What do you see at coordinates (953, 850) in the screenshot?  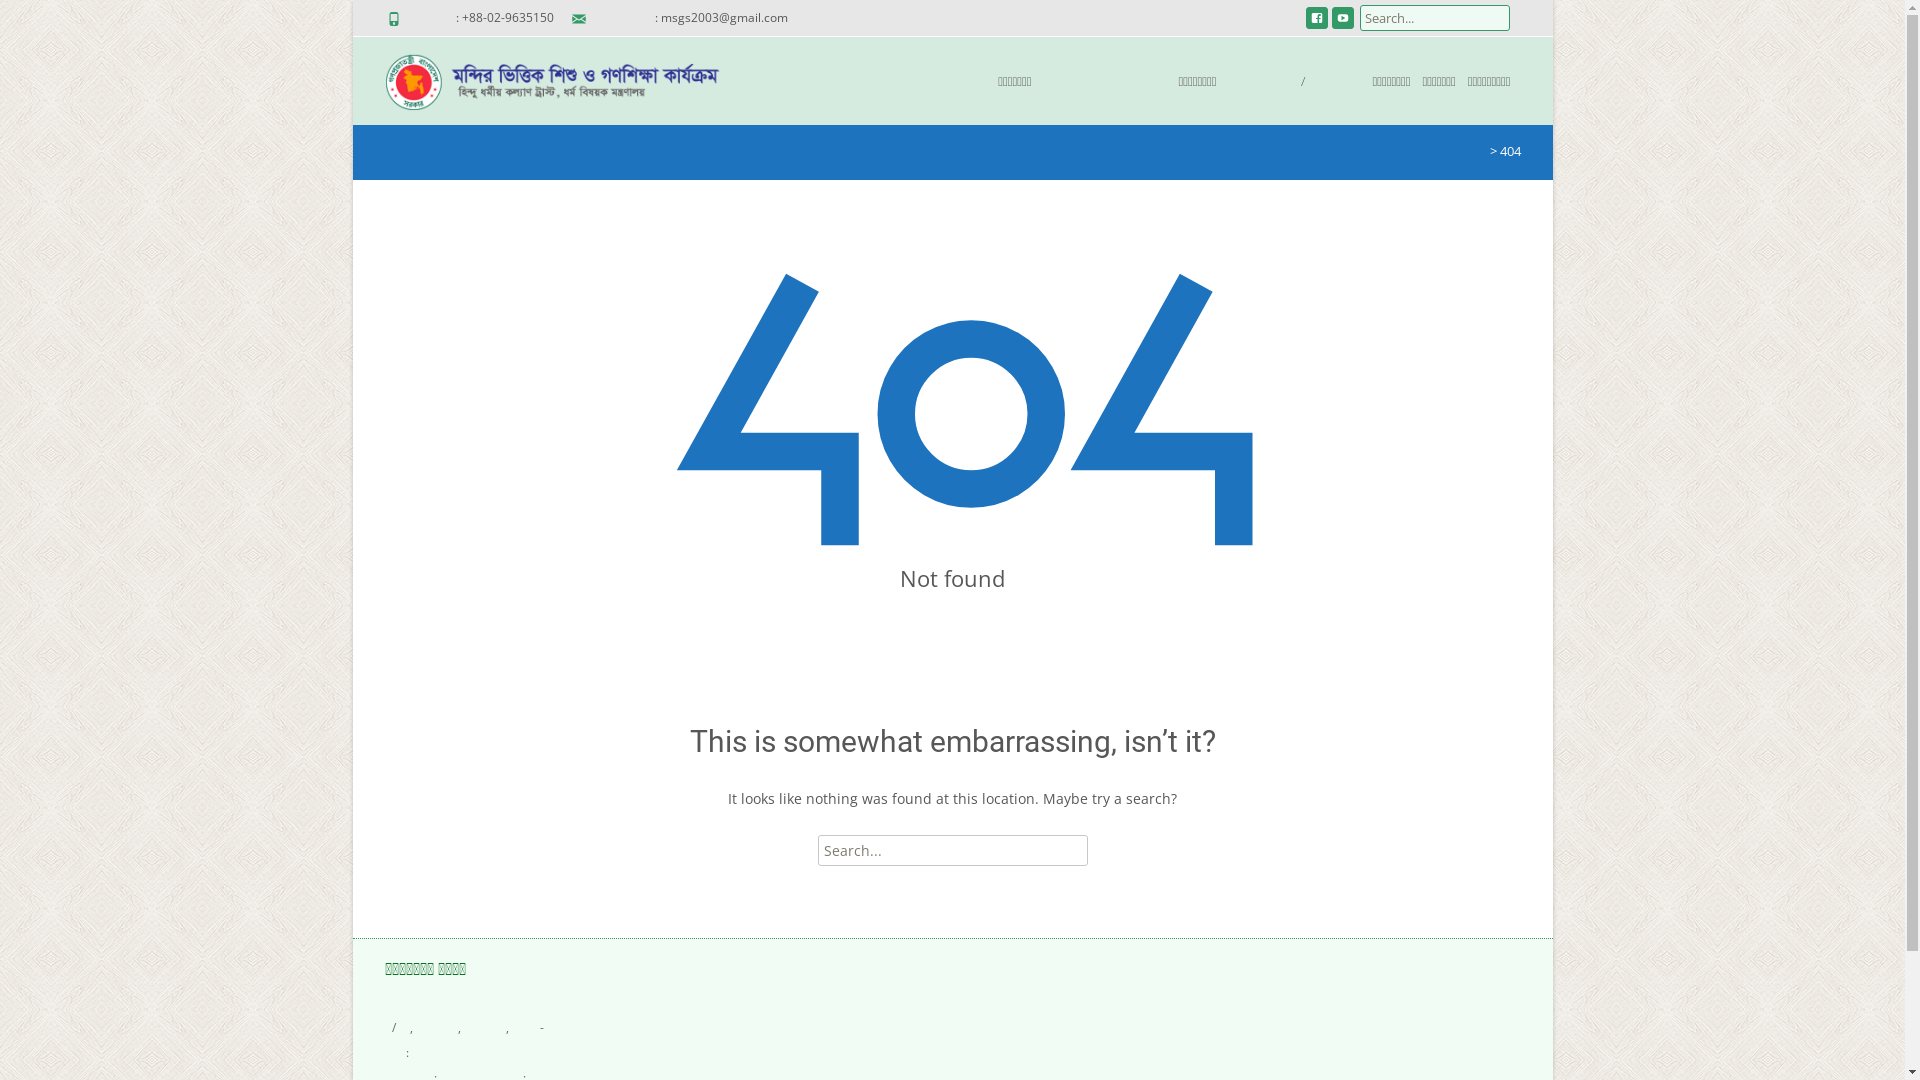 I see `Search for:` at bounding box center [953, 850].